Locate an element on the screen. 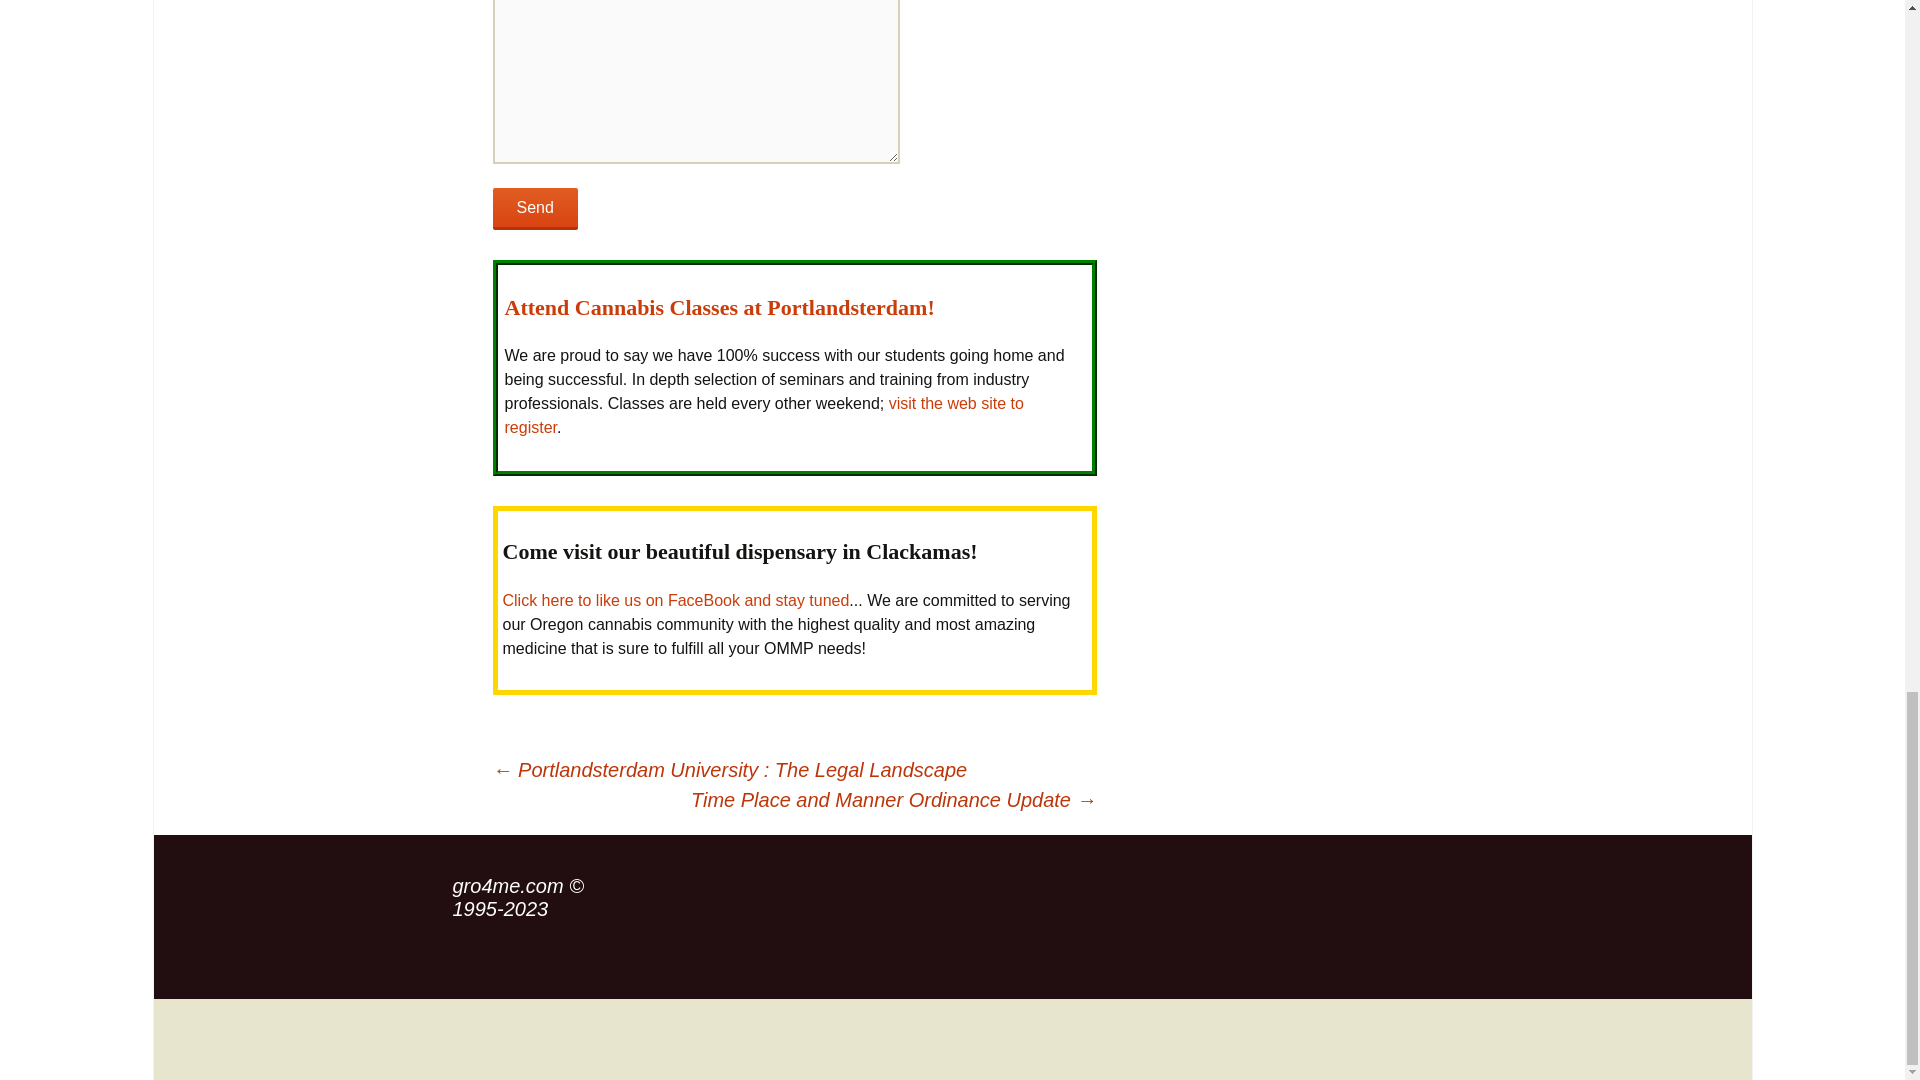 The width and height of the screenshot is (1920, 1080). visit the web site to register is located at coordinates (763, 416).